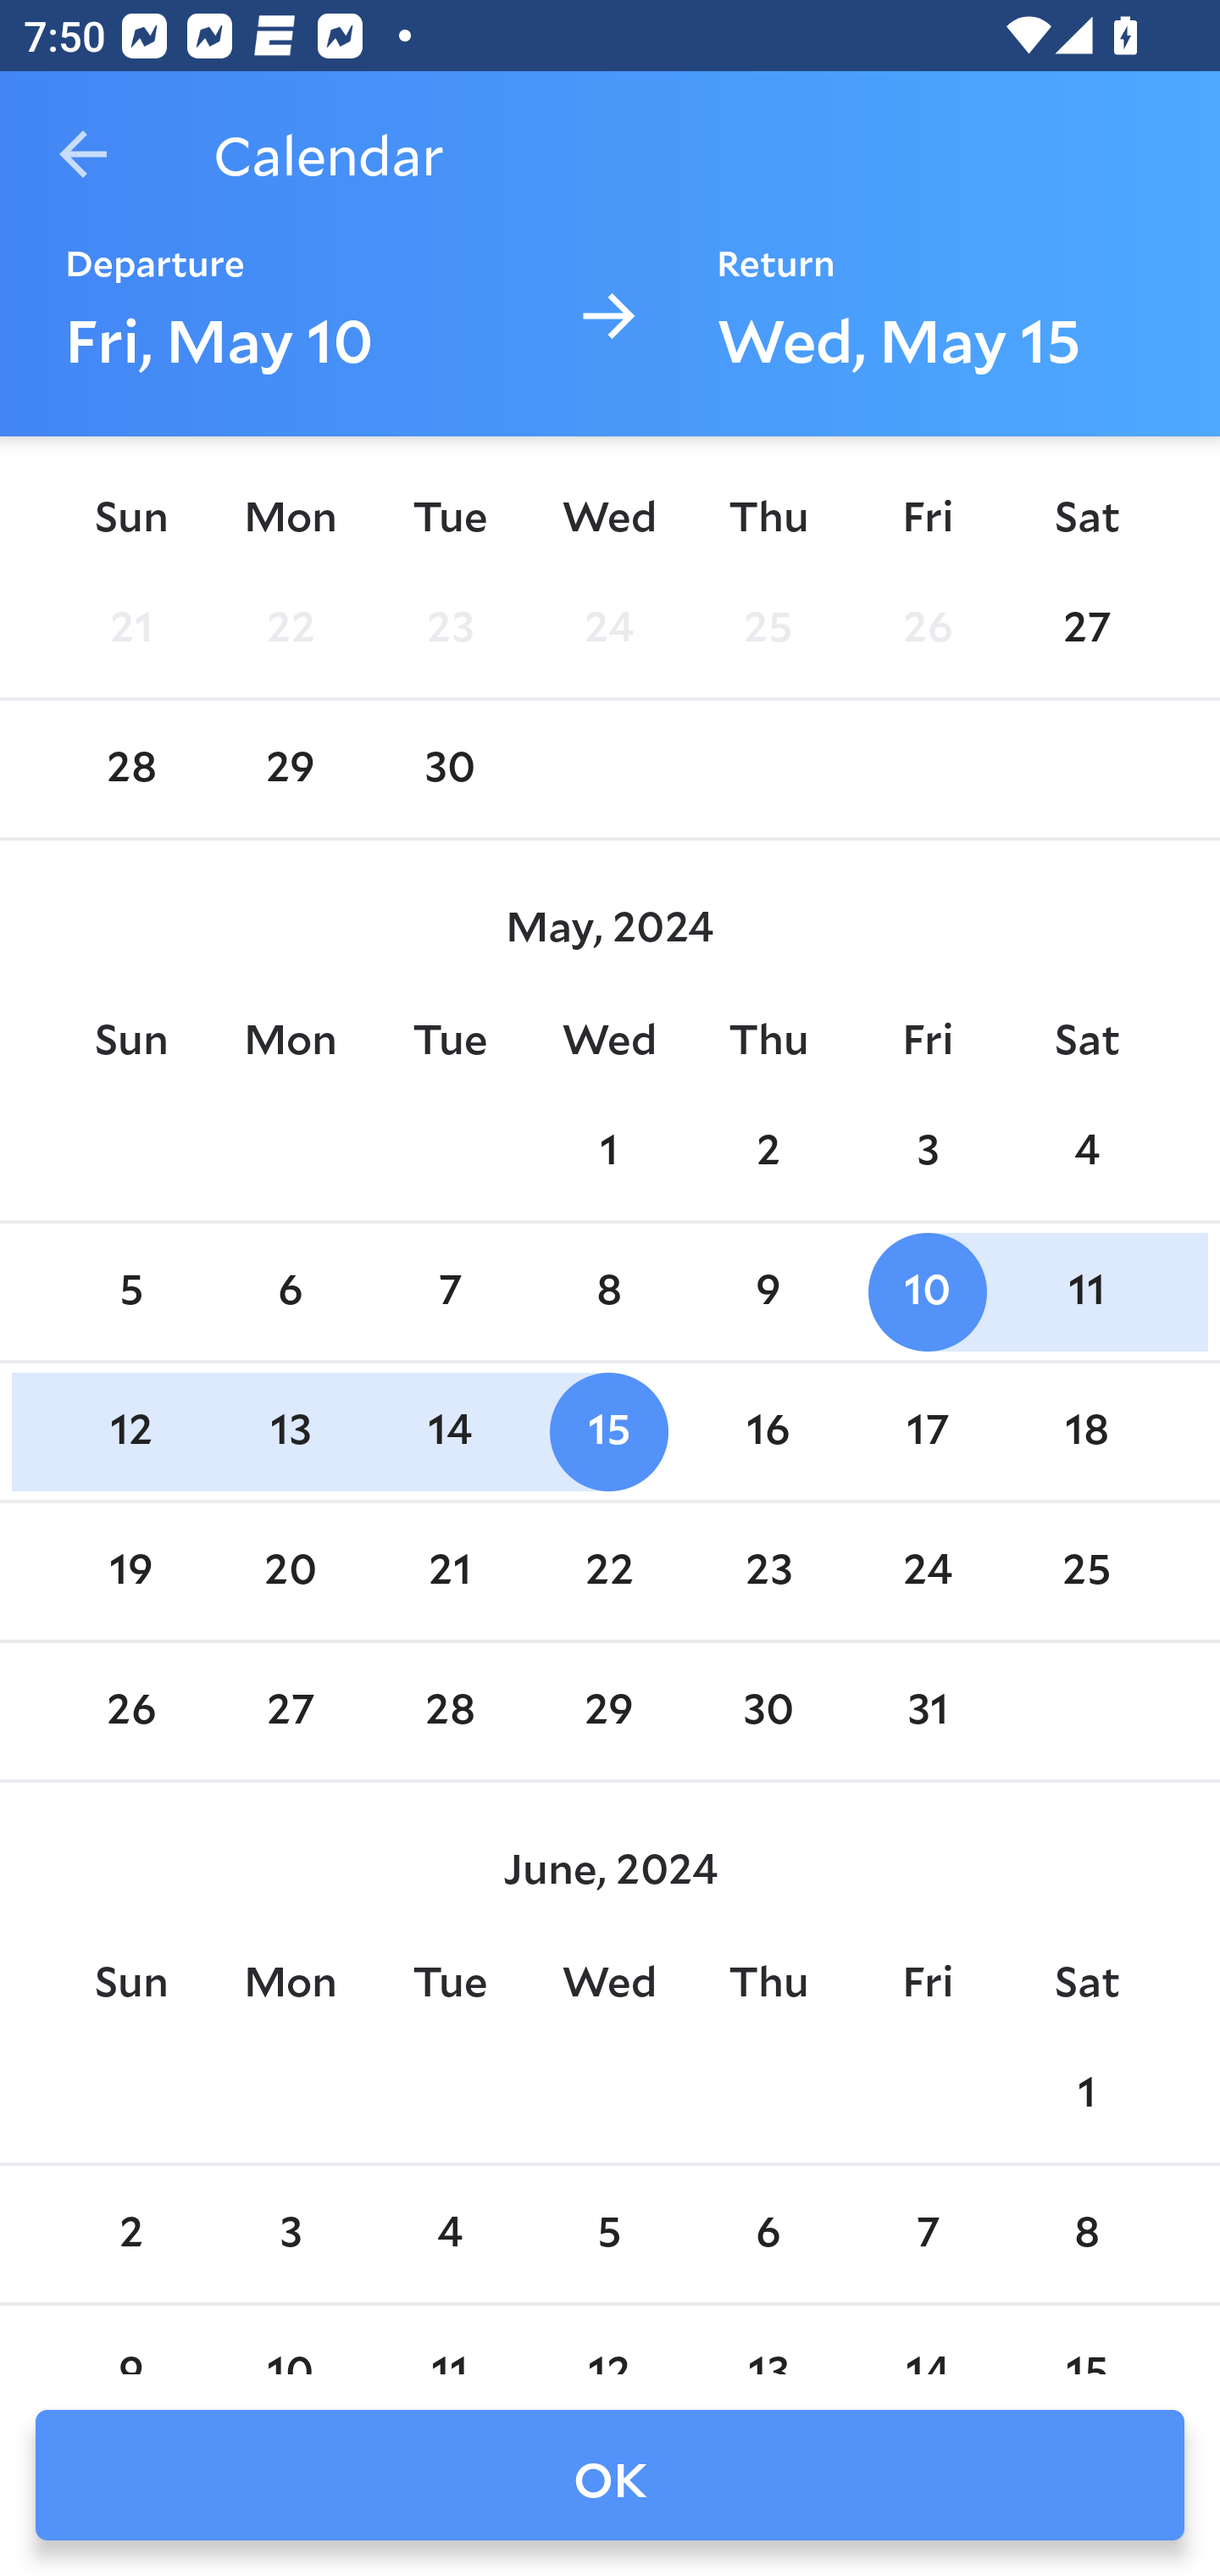 Image resolution: width=1220 pixels, height=2576 pixels. Describe the element at coordinates (291, 1293) in the screenshot. I see `6` at that location.